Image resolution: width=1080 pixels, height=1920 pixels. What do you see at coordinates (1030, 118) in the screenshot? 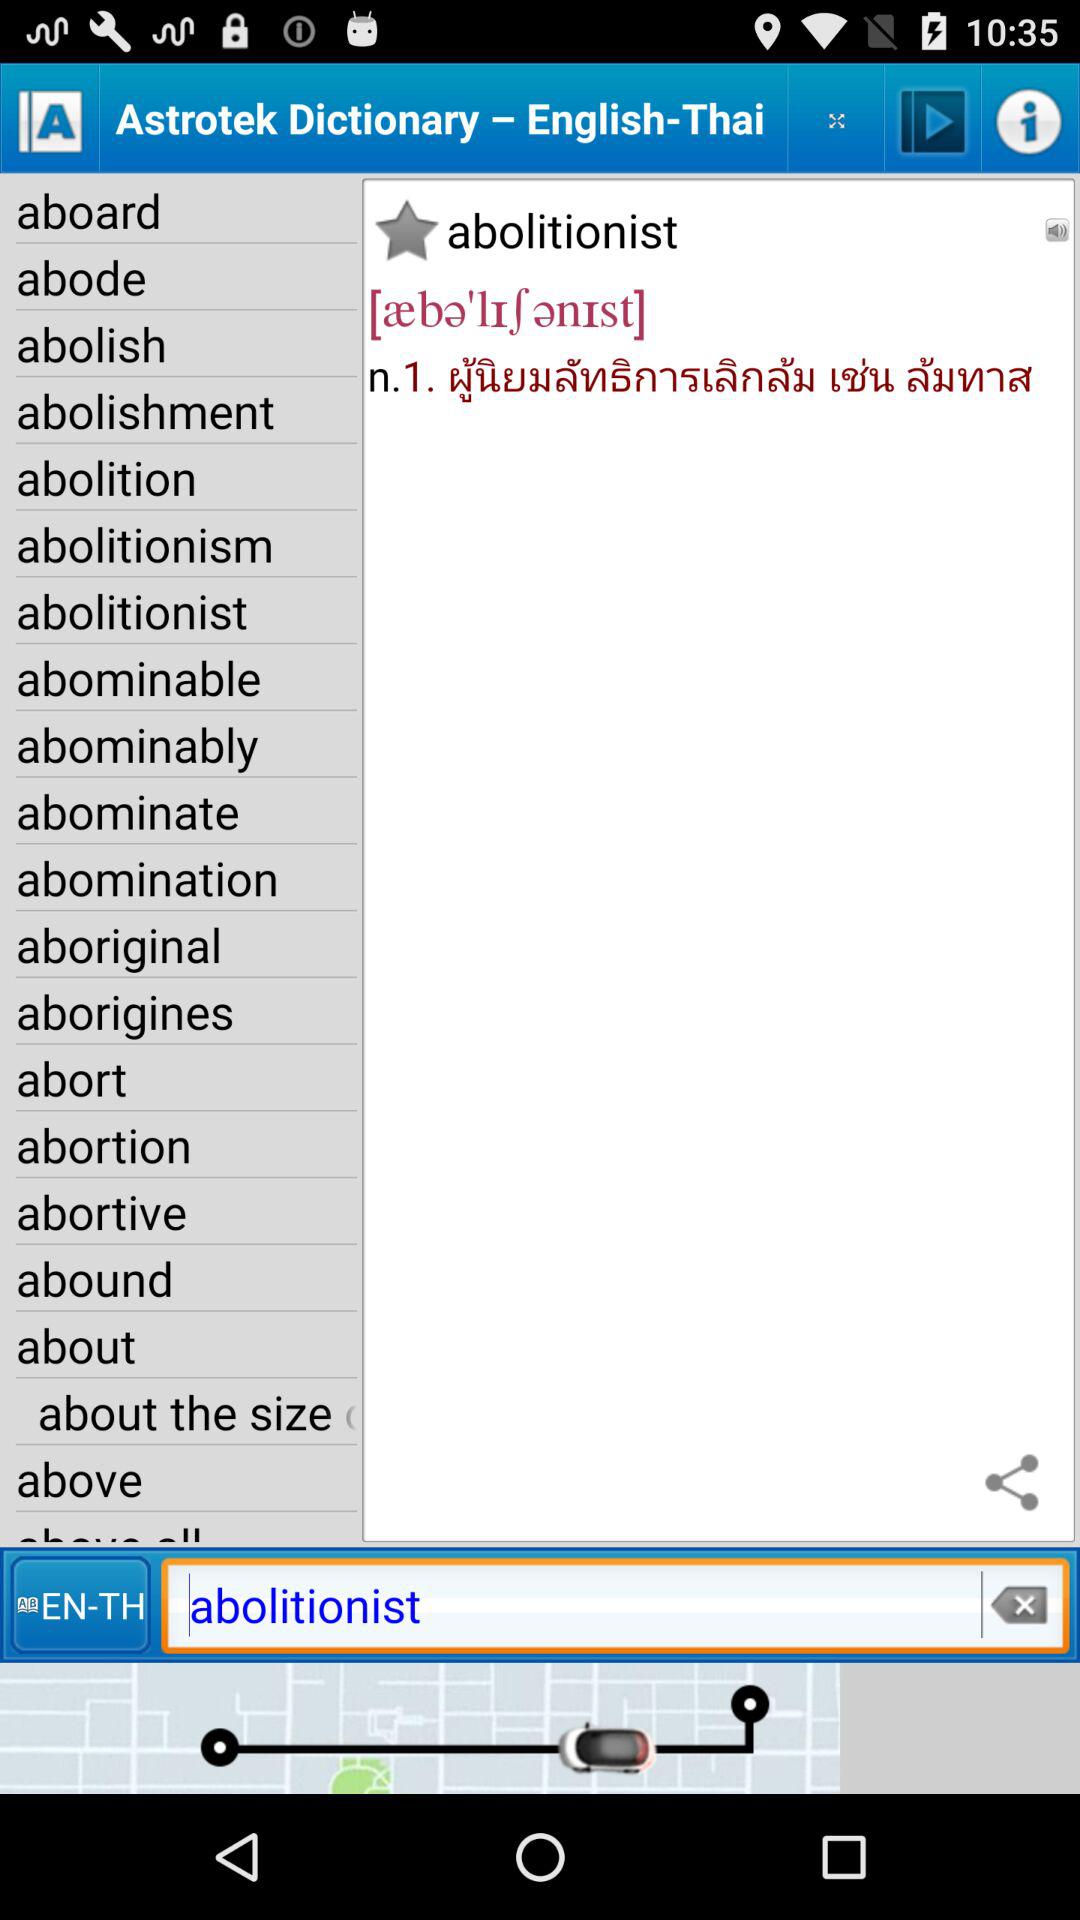
I see `access information about app` at bounding box center [1030, 118].